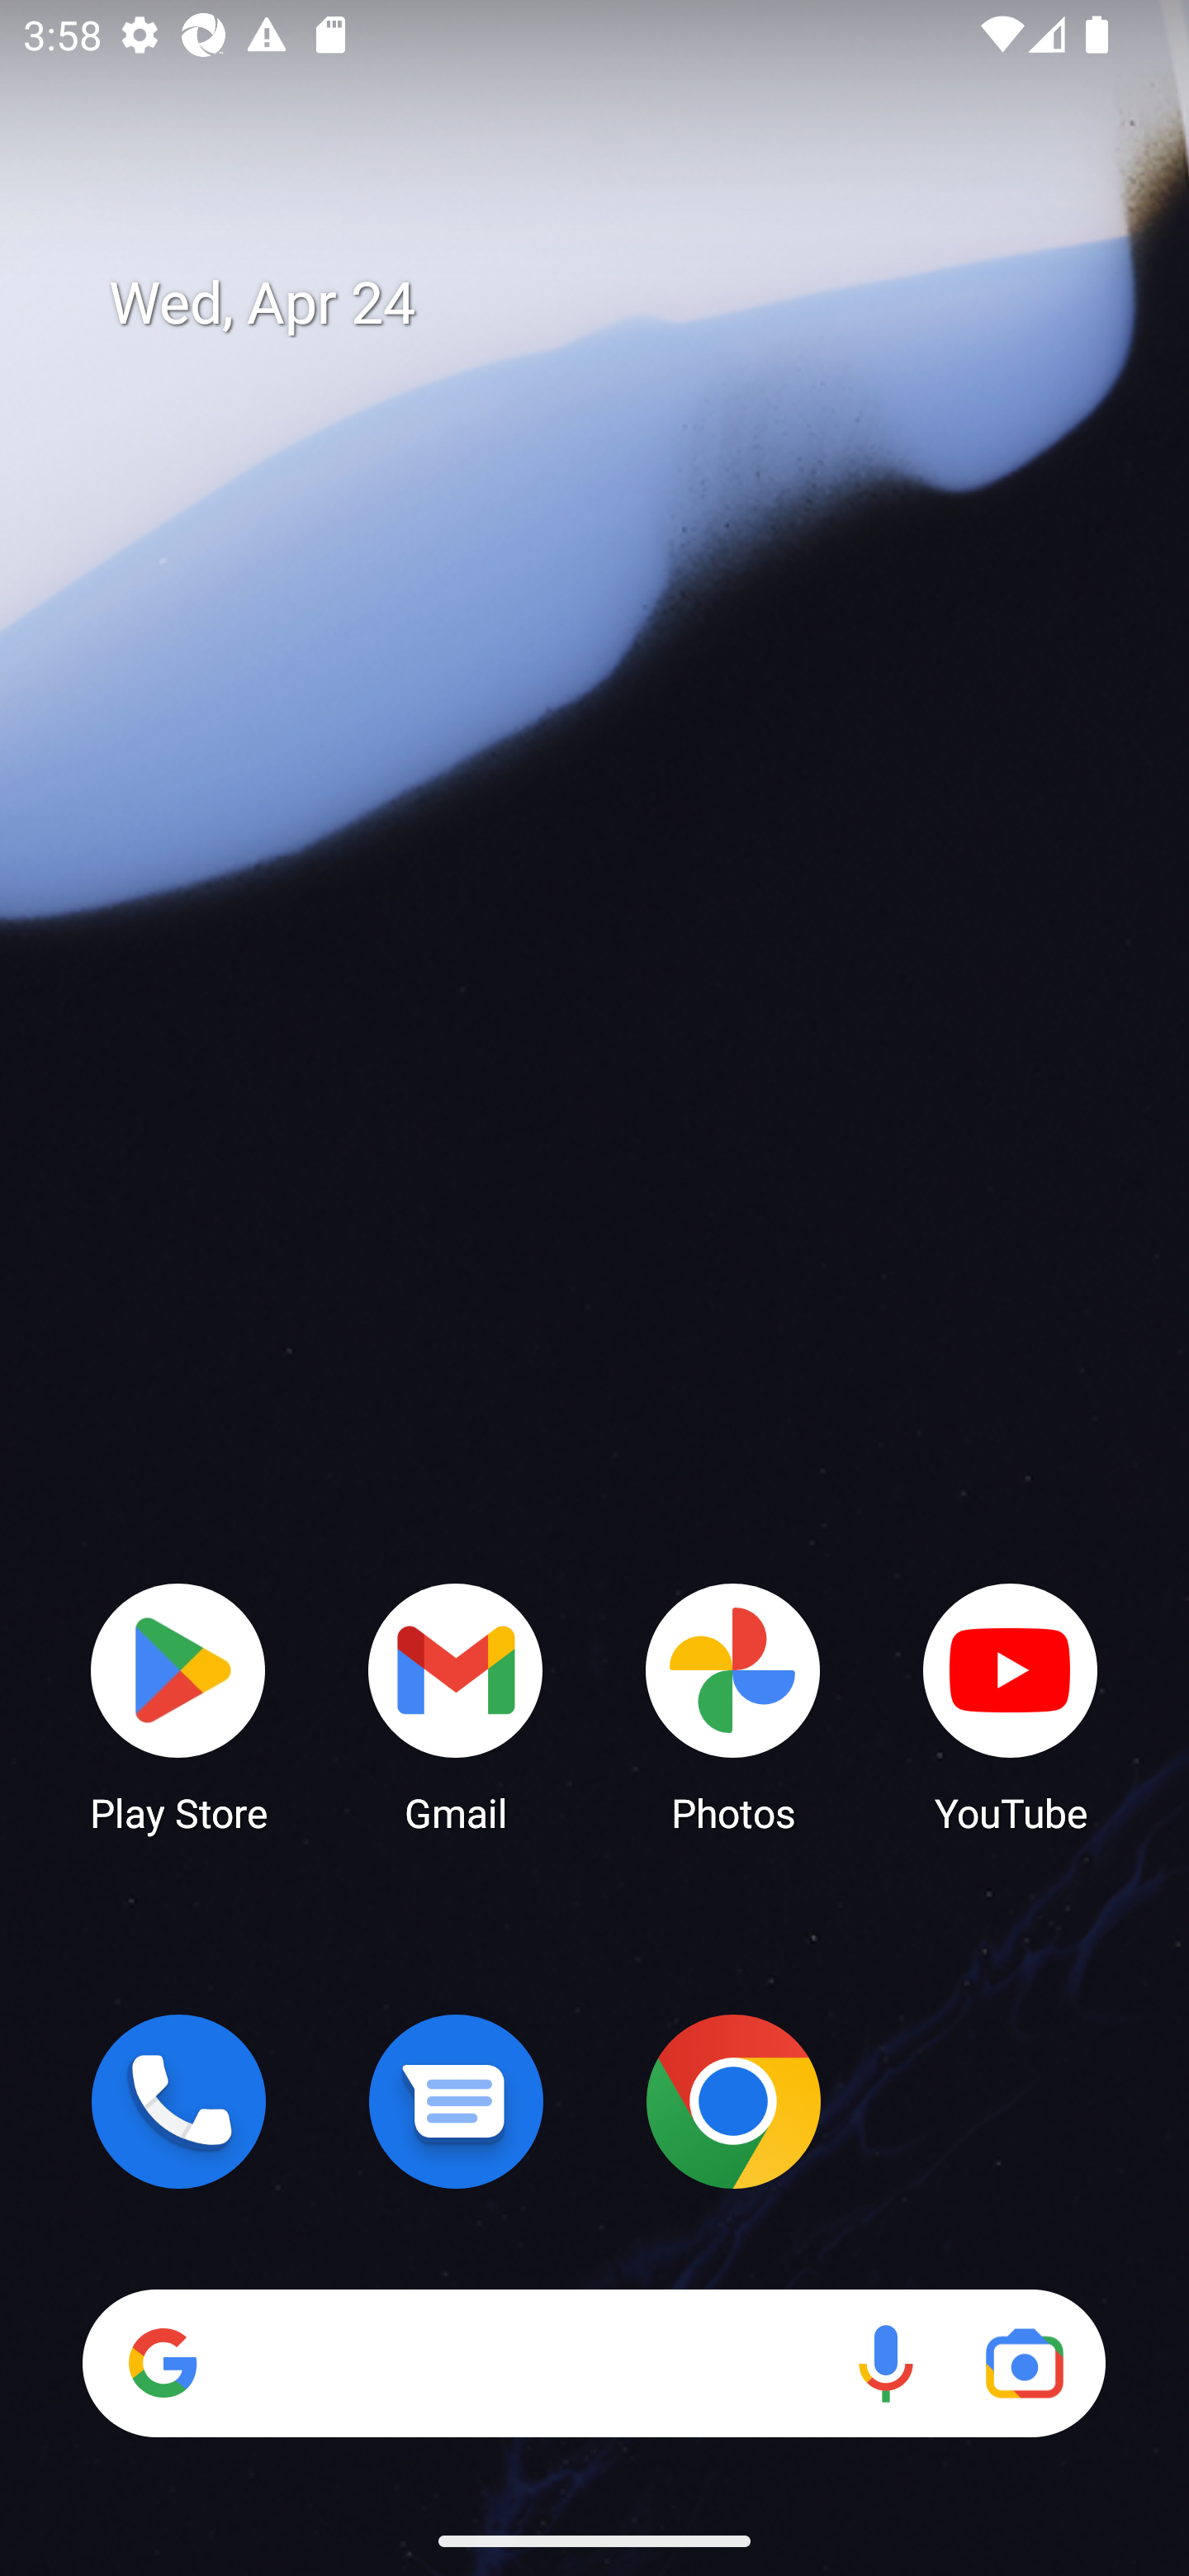 The height and width of the screenshot is (2576, 1189). What do you see at coordinates (456, 1706) in the screenshot?
I see `Gmail` at bounding box center [456, 1706].